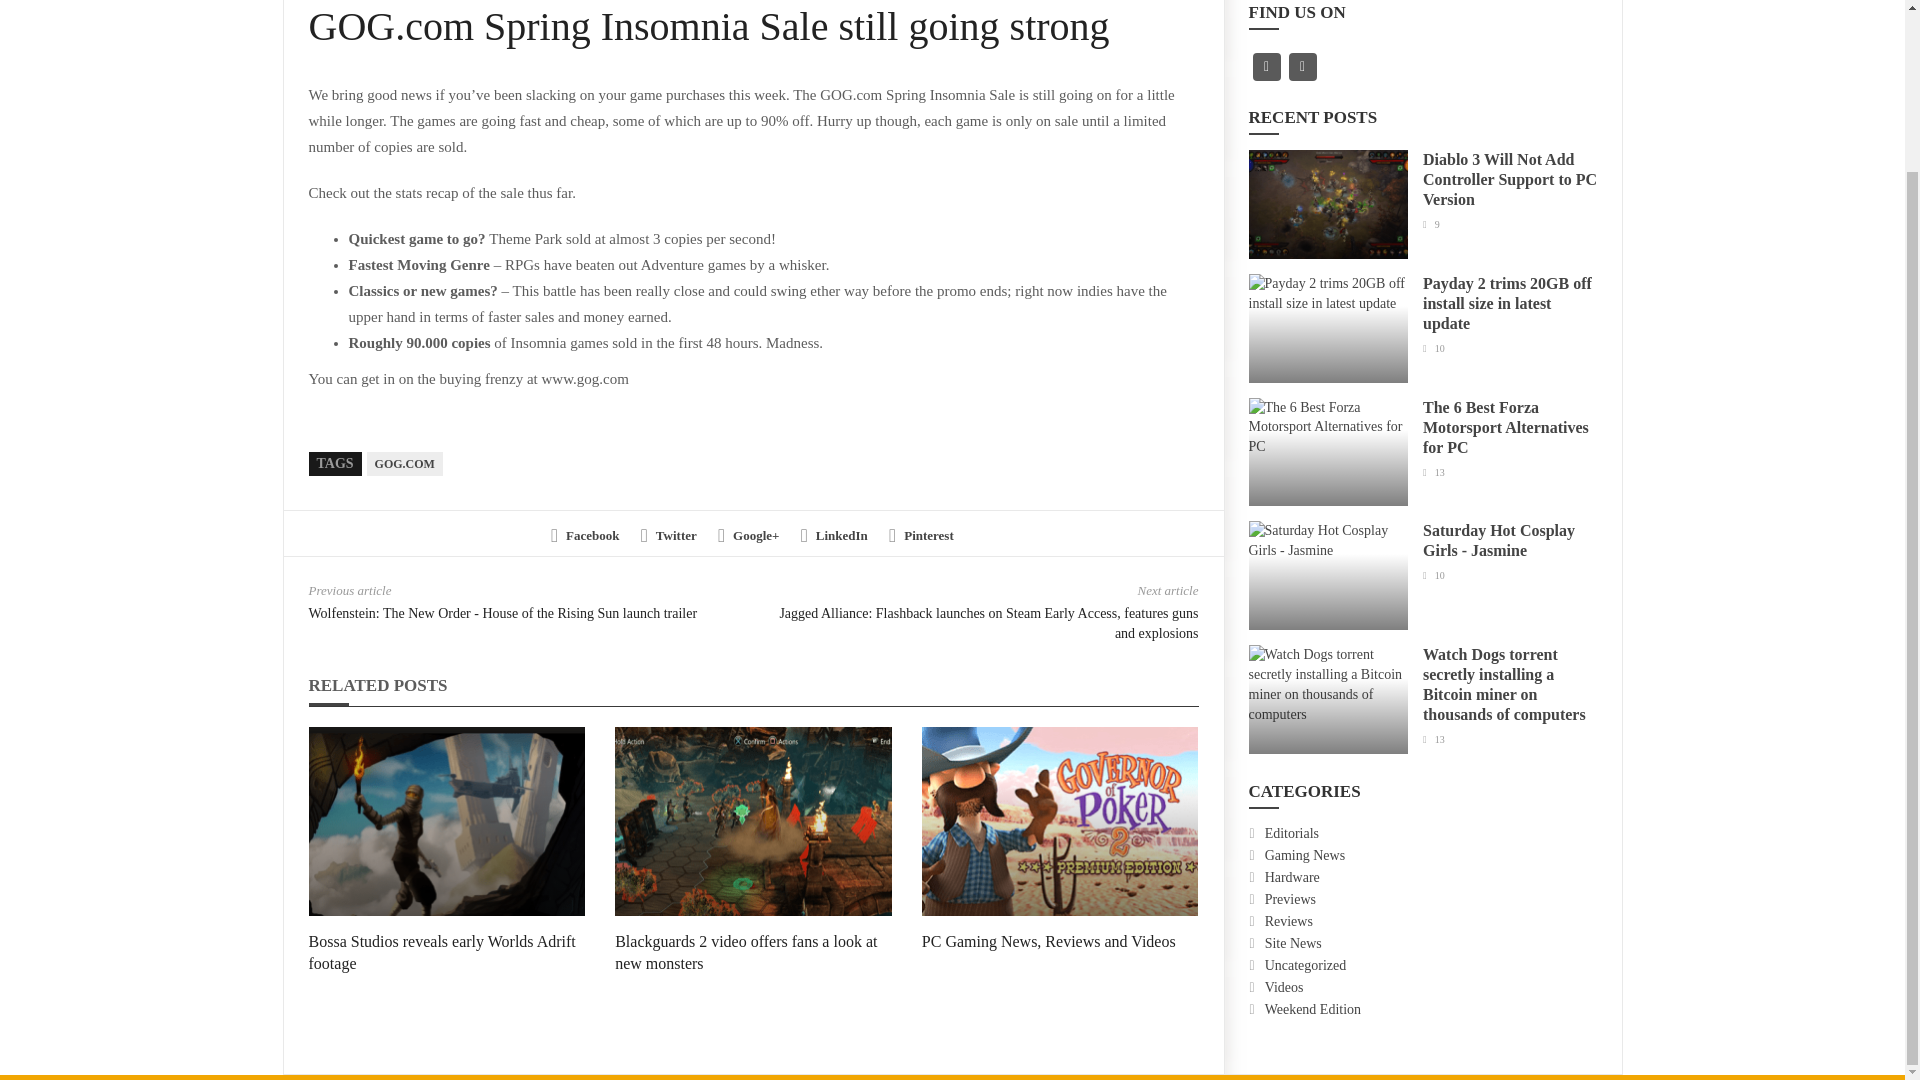 This screenshot has width=1920, height=1080. Describe the element at coordinates (746, 952) in the screenshot. I see `Blackguards 2 video offers fans a look at new monsters` at that location.